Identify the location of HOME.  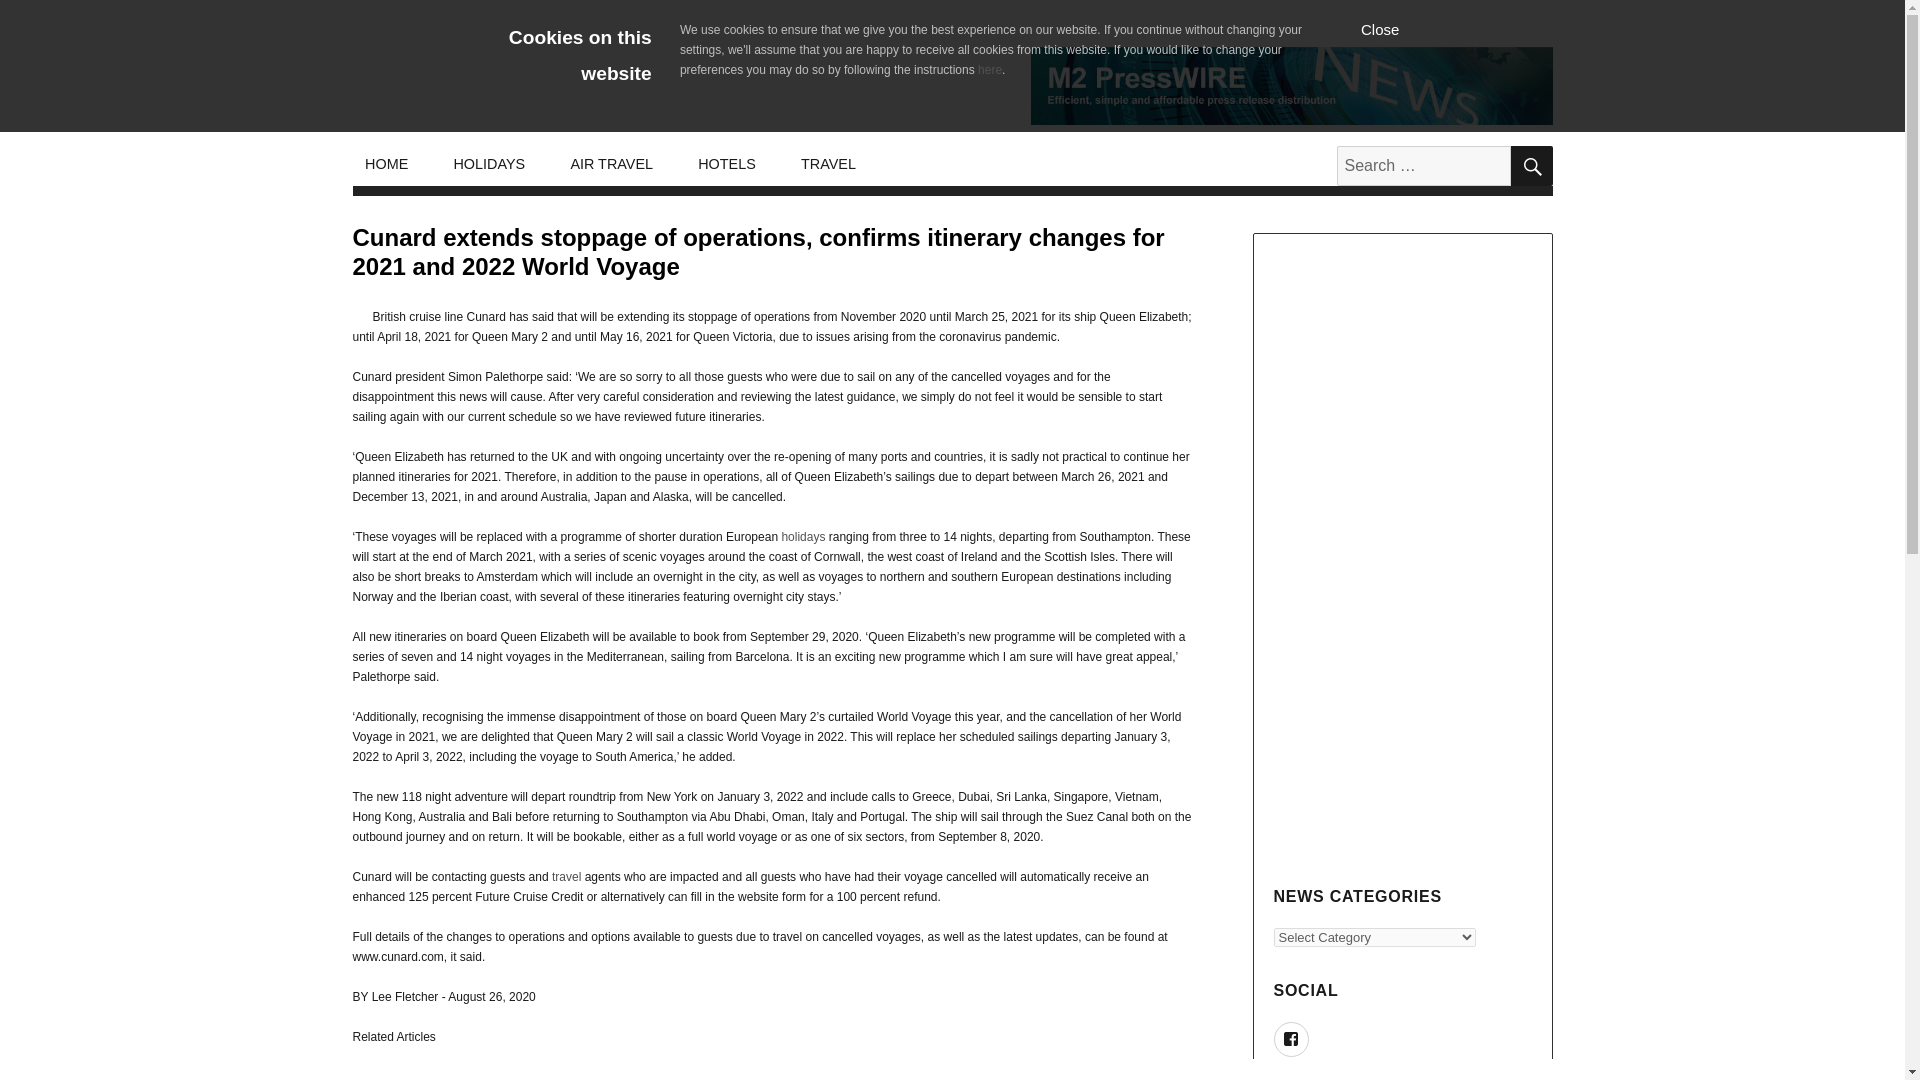
(386, 164).